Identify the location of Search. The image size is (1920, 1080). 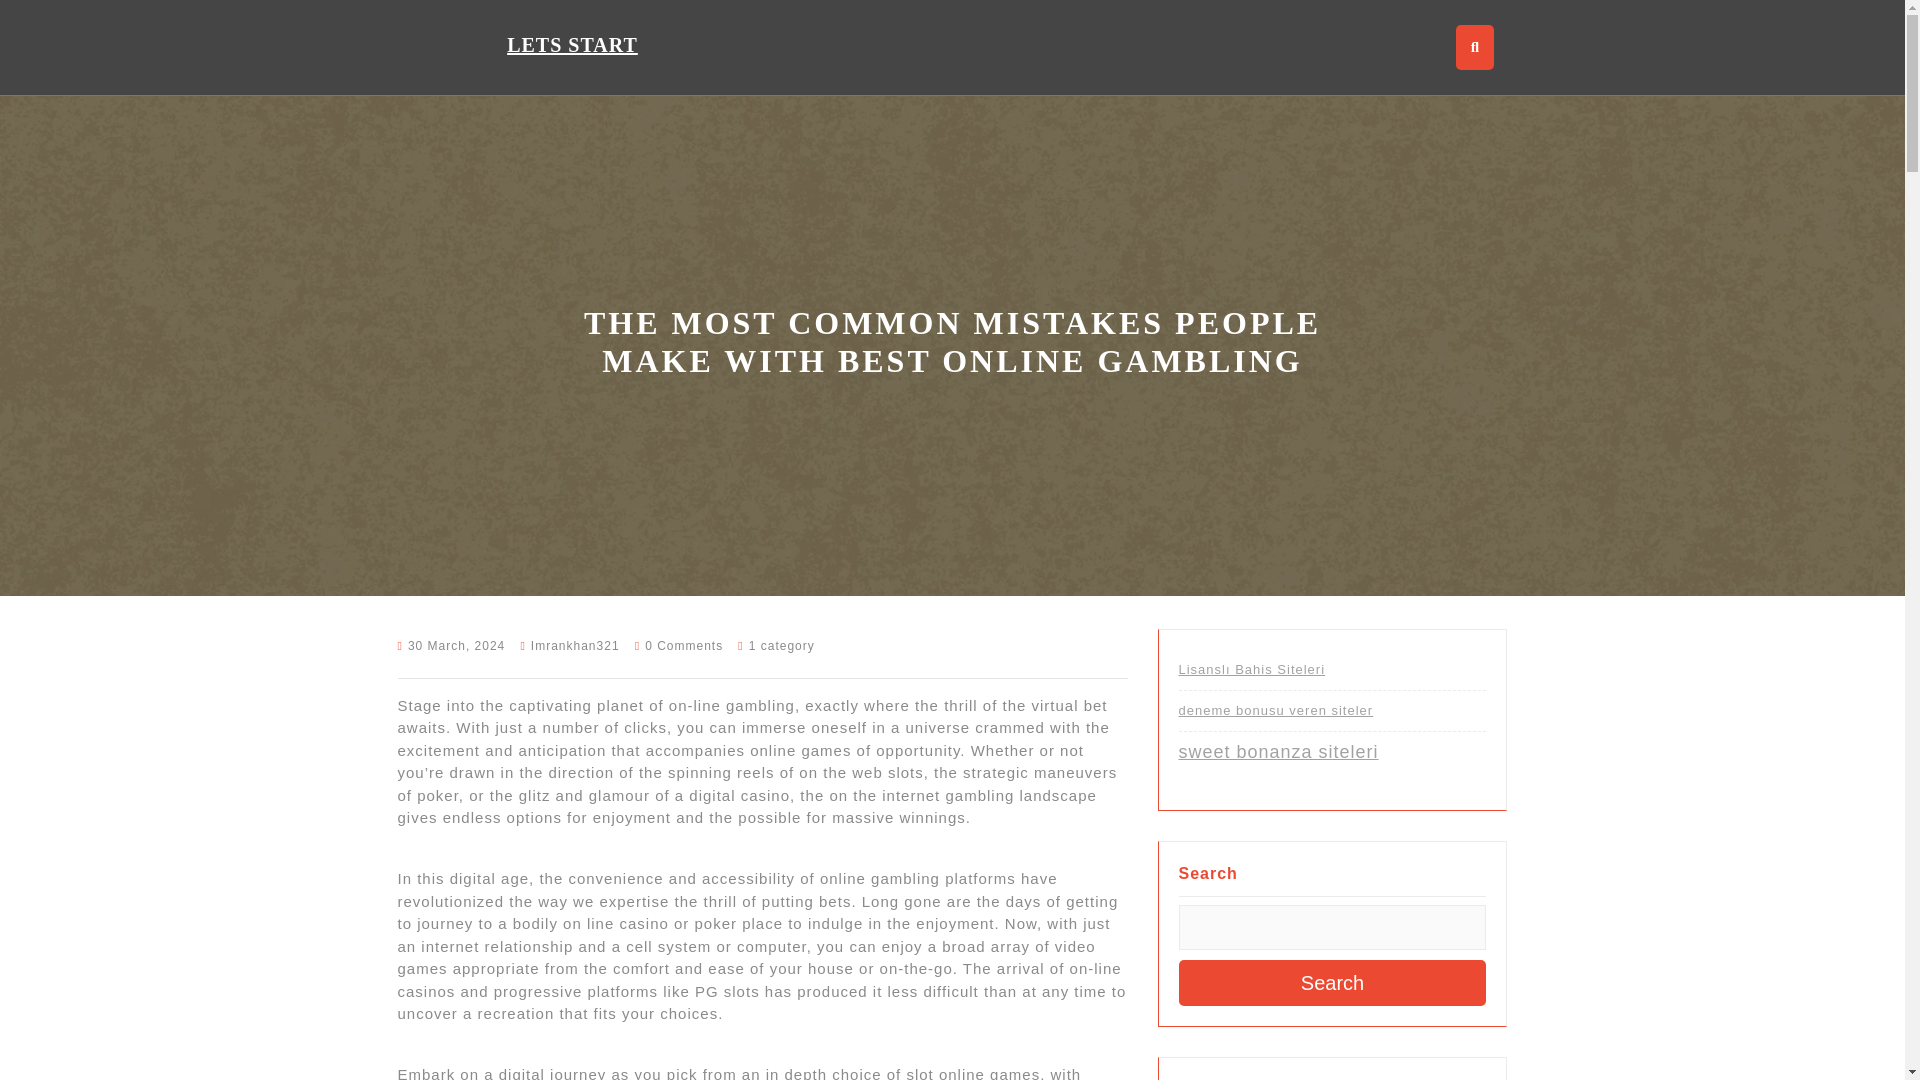
(1332, 982).